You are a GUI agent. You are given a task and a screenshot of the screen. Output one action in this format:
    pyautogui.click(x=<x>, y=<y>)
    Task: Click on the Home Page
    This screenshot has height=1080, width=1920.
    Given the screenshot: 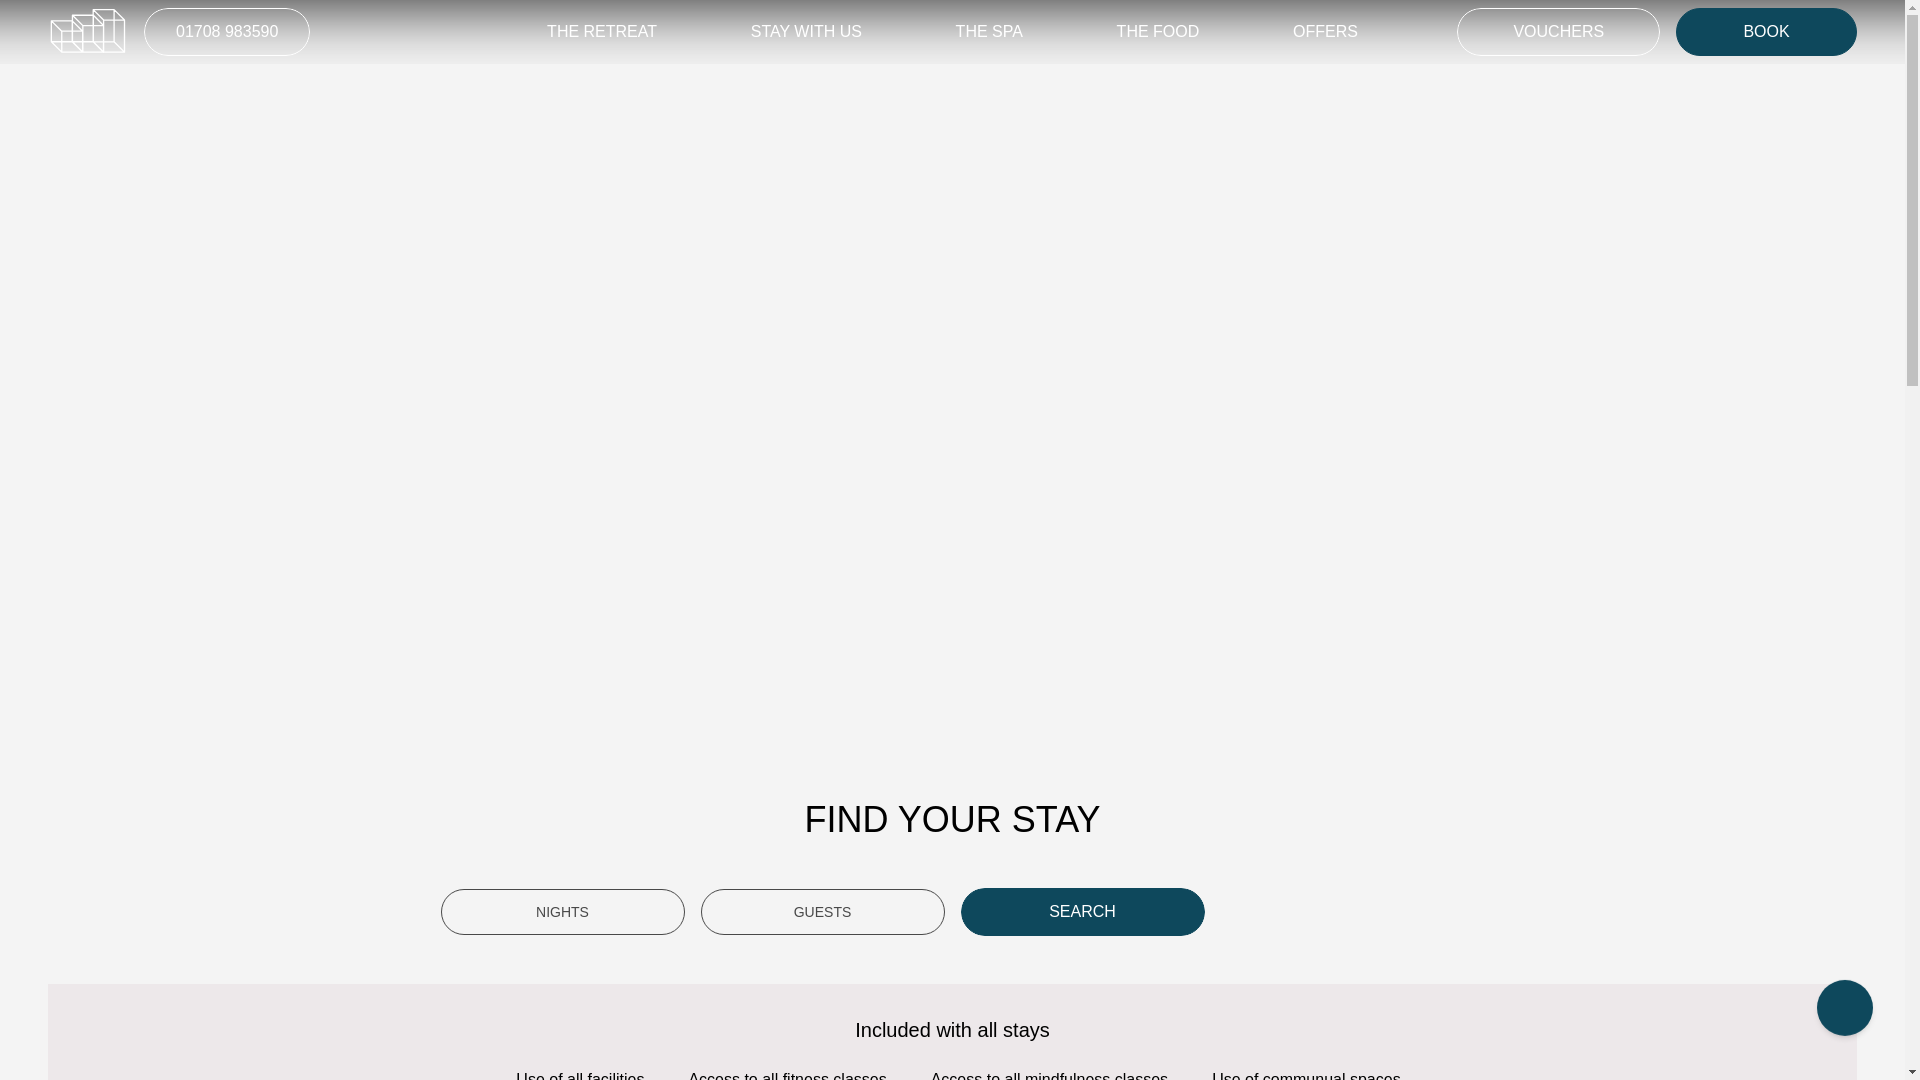 What is the action you would take?
    pyautogui.click(x=88, y=30)
    